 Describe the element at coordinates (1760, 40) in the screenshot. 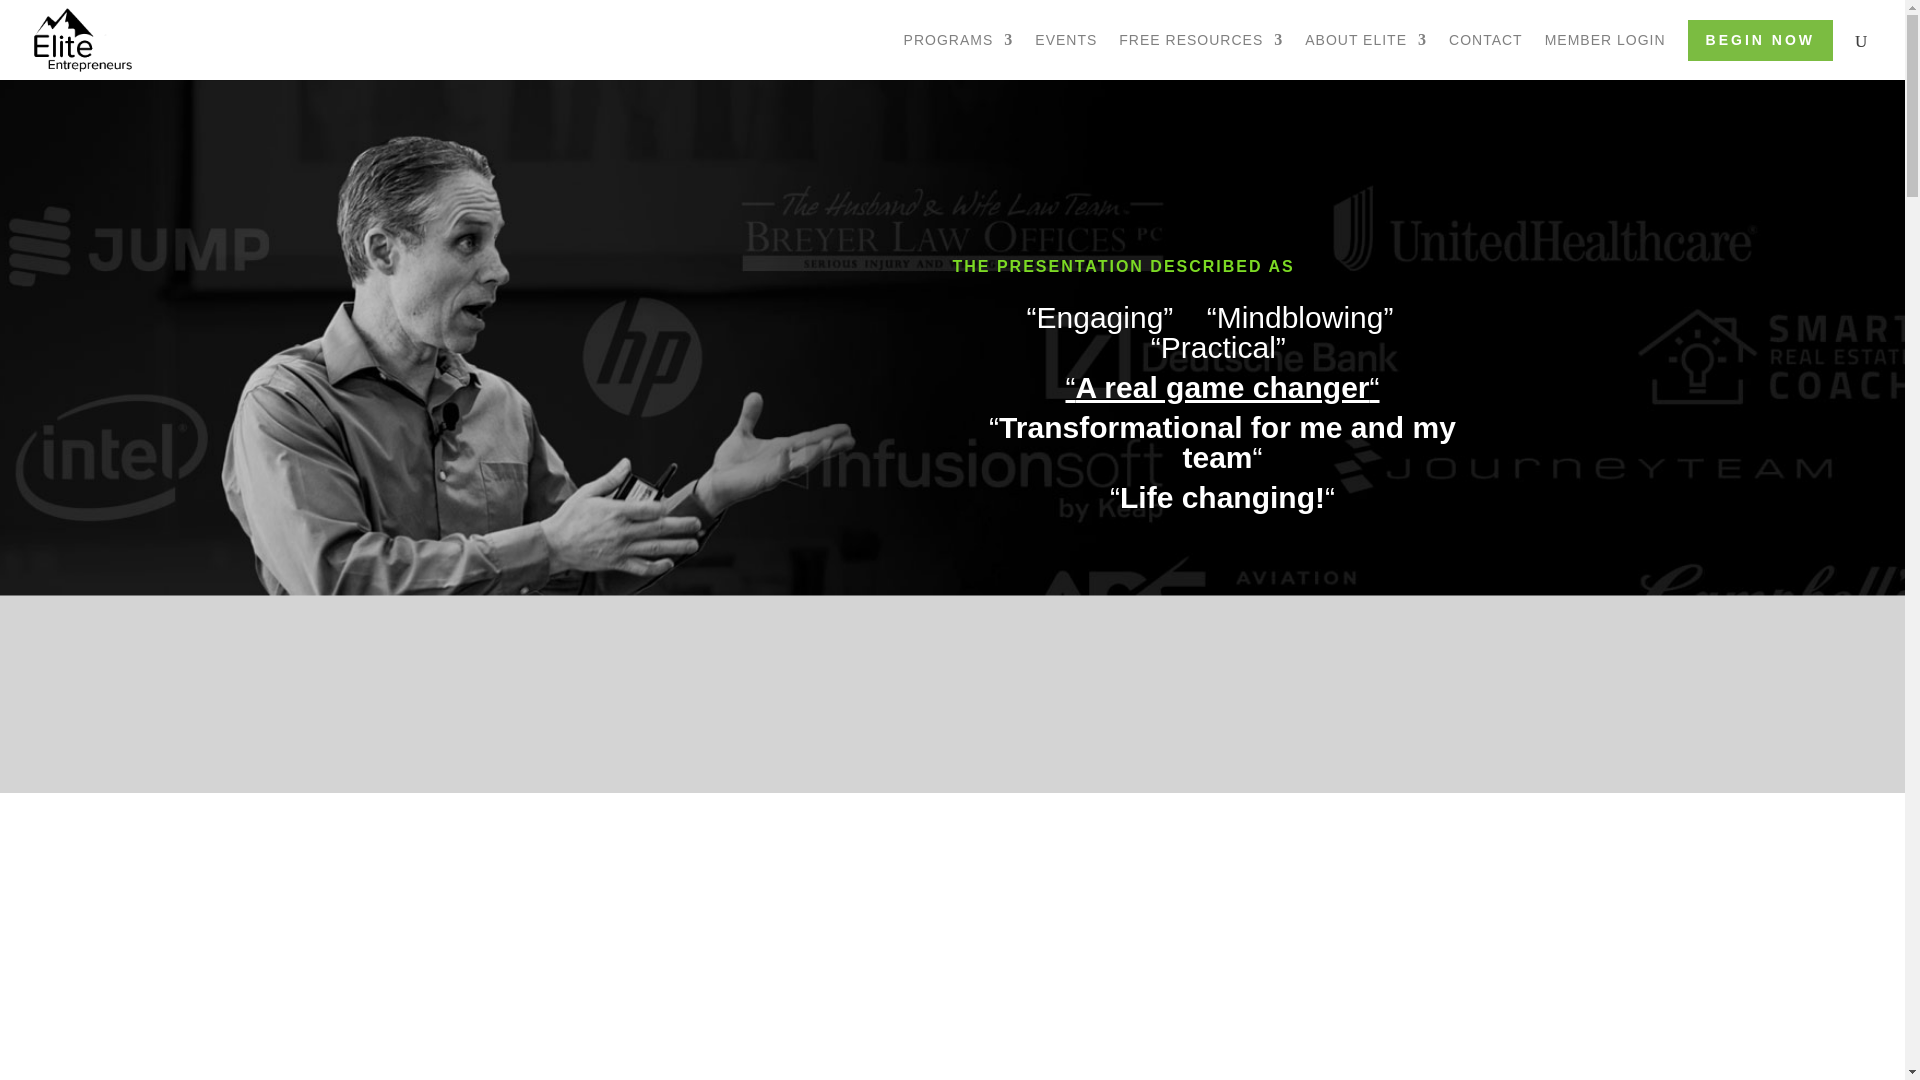

I see `BEGIN NOW` at that location.